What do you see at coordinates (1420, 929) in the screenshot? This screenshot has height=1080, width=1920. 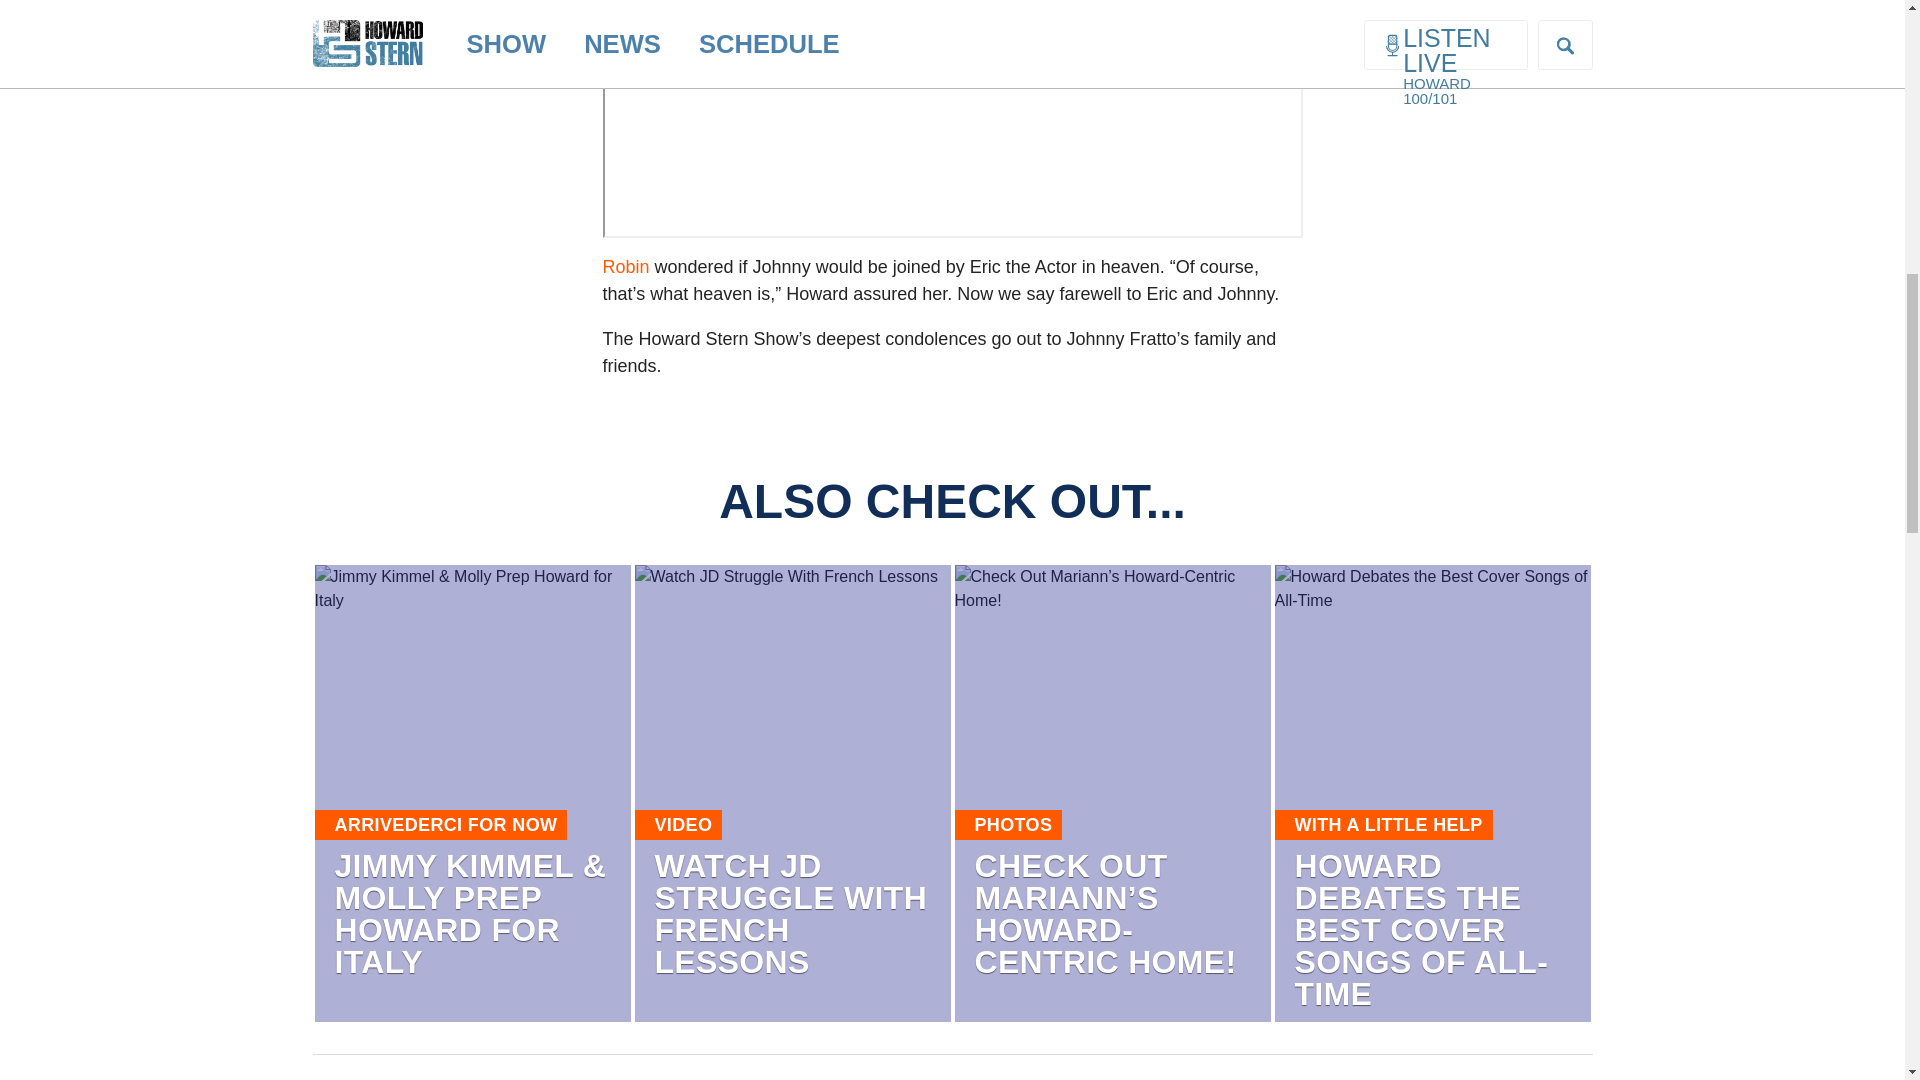 I see `HOWARD DEBATES THE BEST COVER SONGS OF ALL-TIME` at bounding box center [1420, 929].